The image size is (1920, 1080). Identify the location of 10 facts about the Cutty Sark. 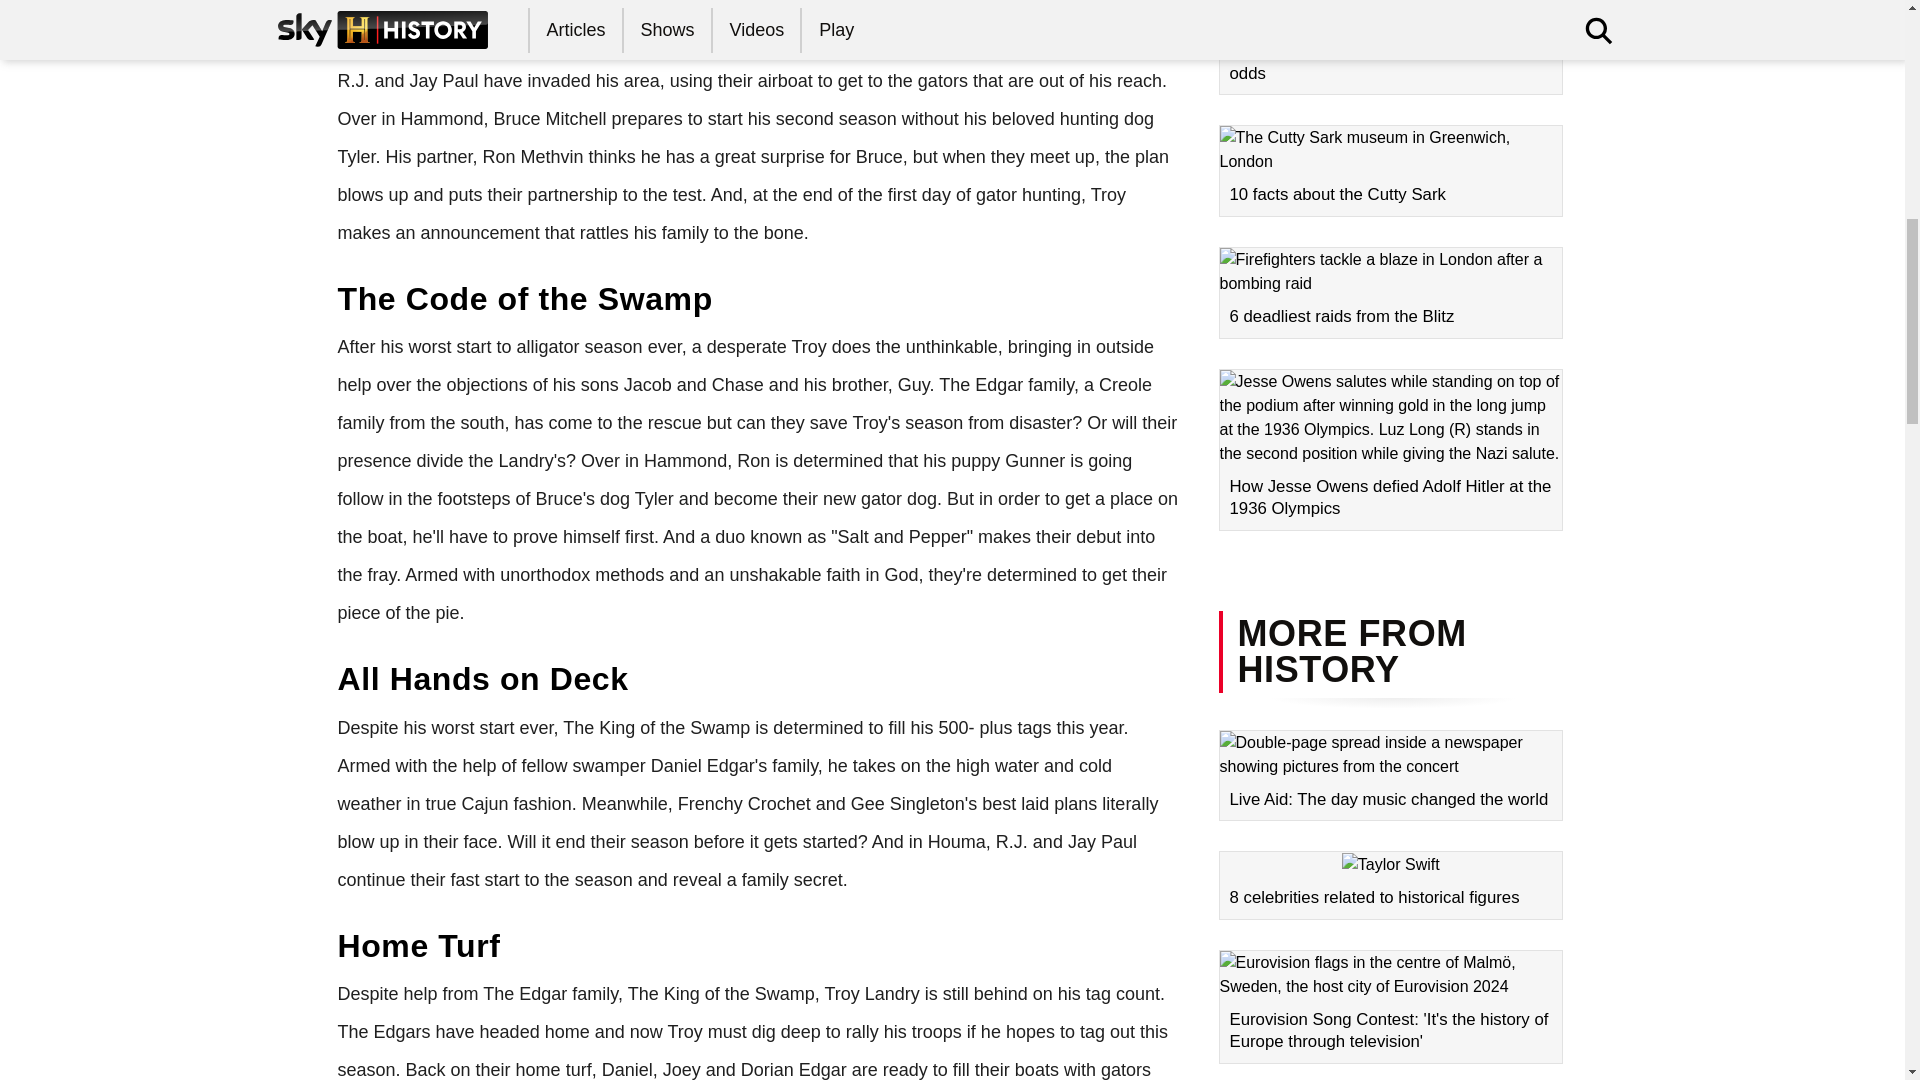
(1390, 171).